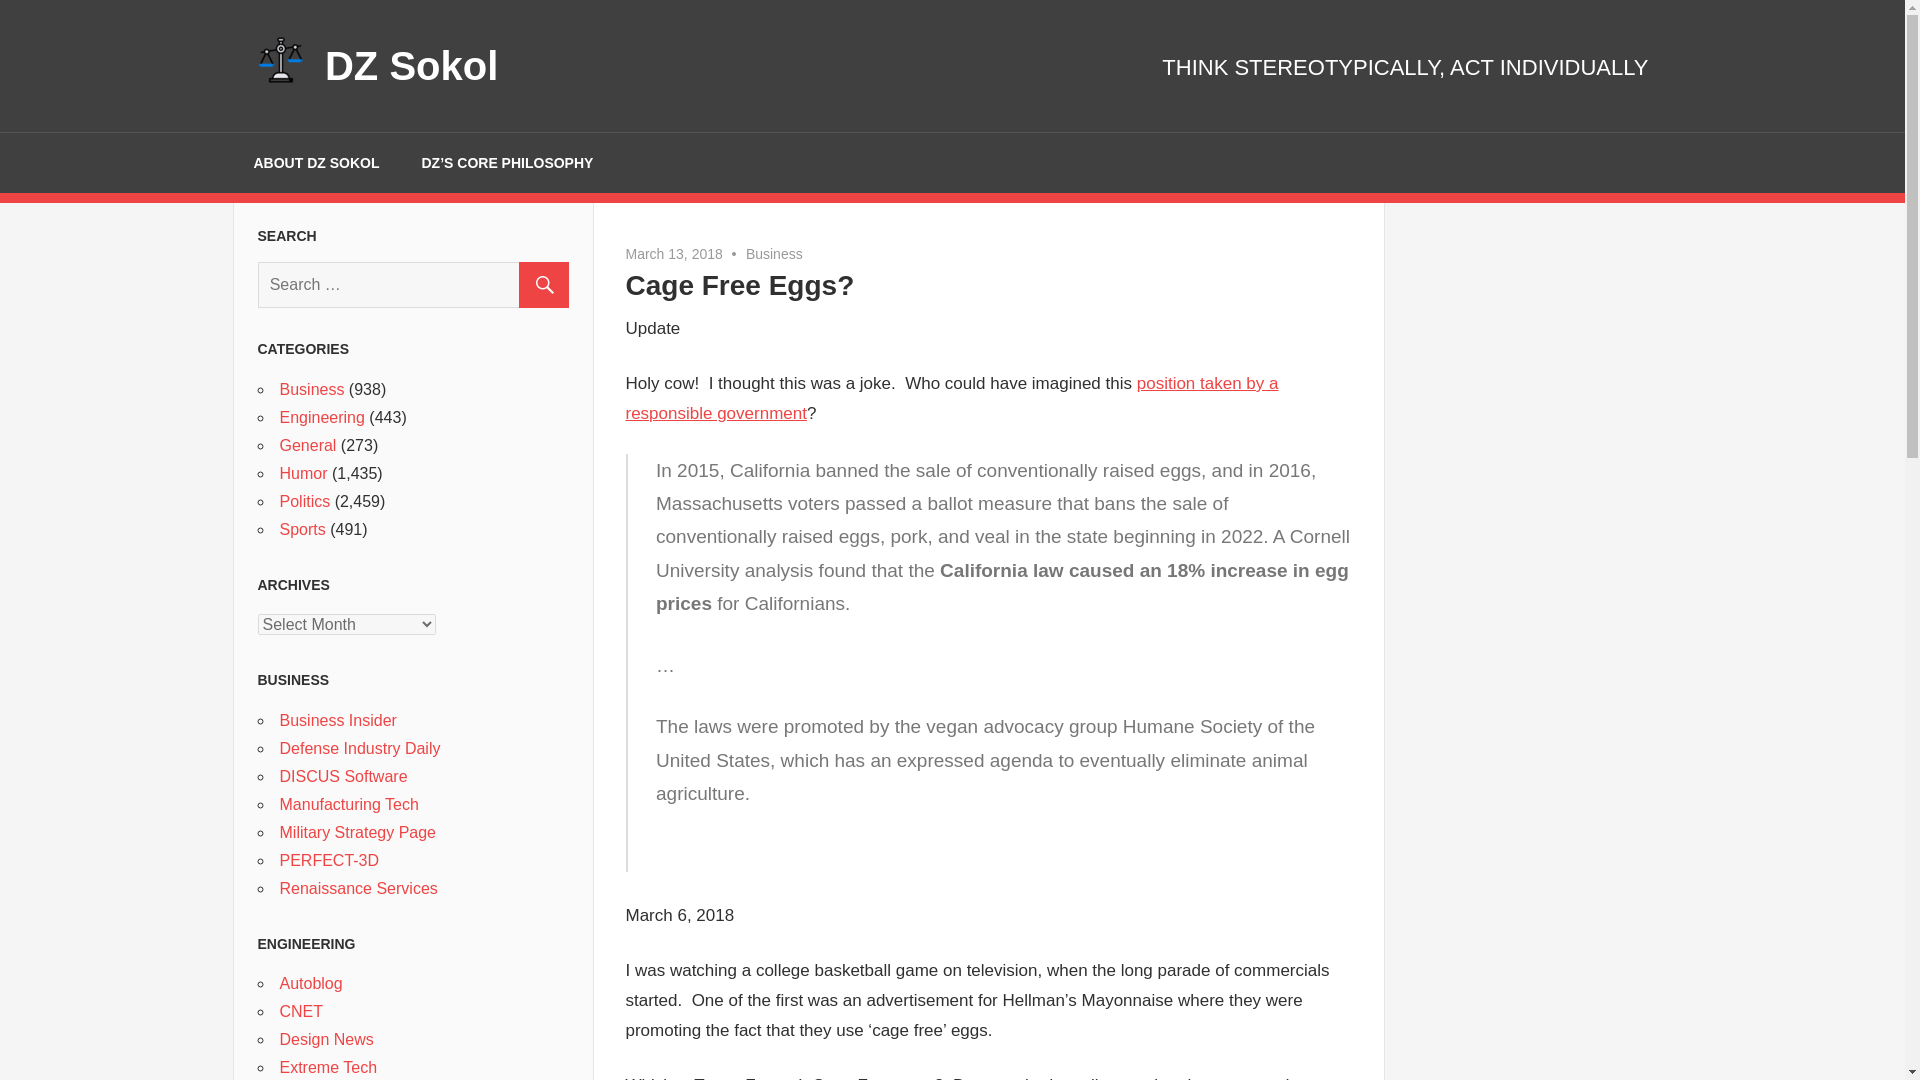 This screenshot has height=1080, width=1920. I want to click on Politics, so click(305, 500).